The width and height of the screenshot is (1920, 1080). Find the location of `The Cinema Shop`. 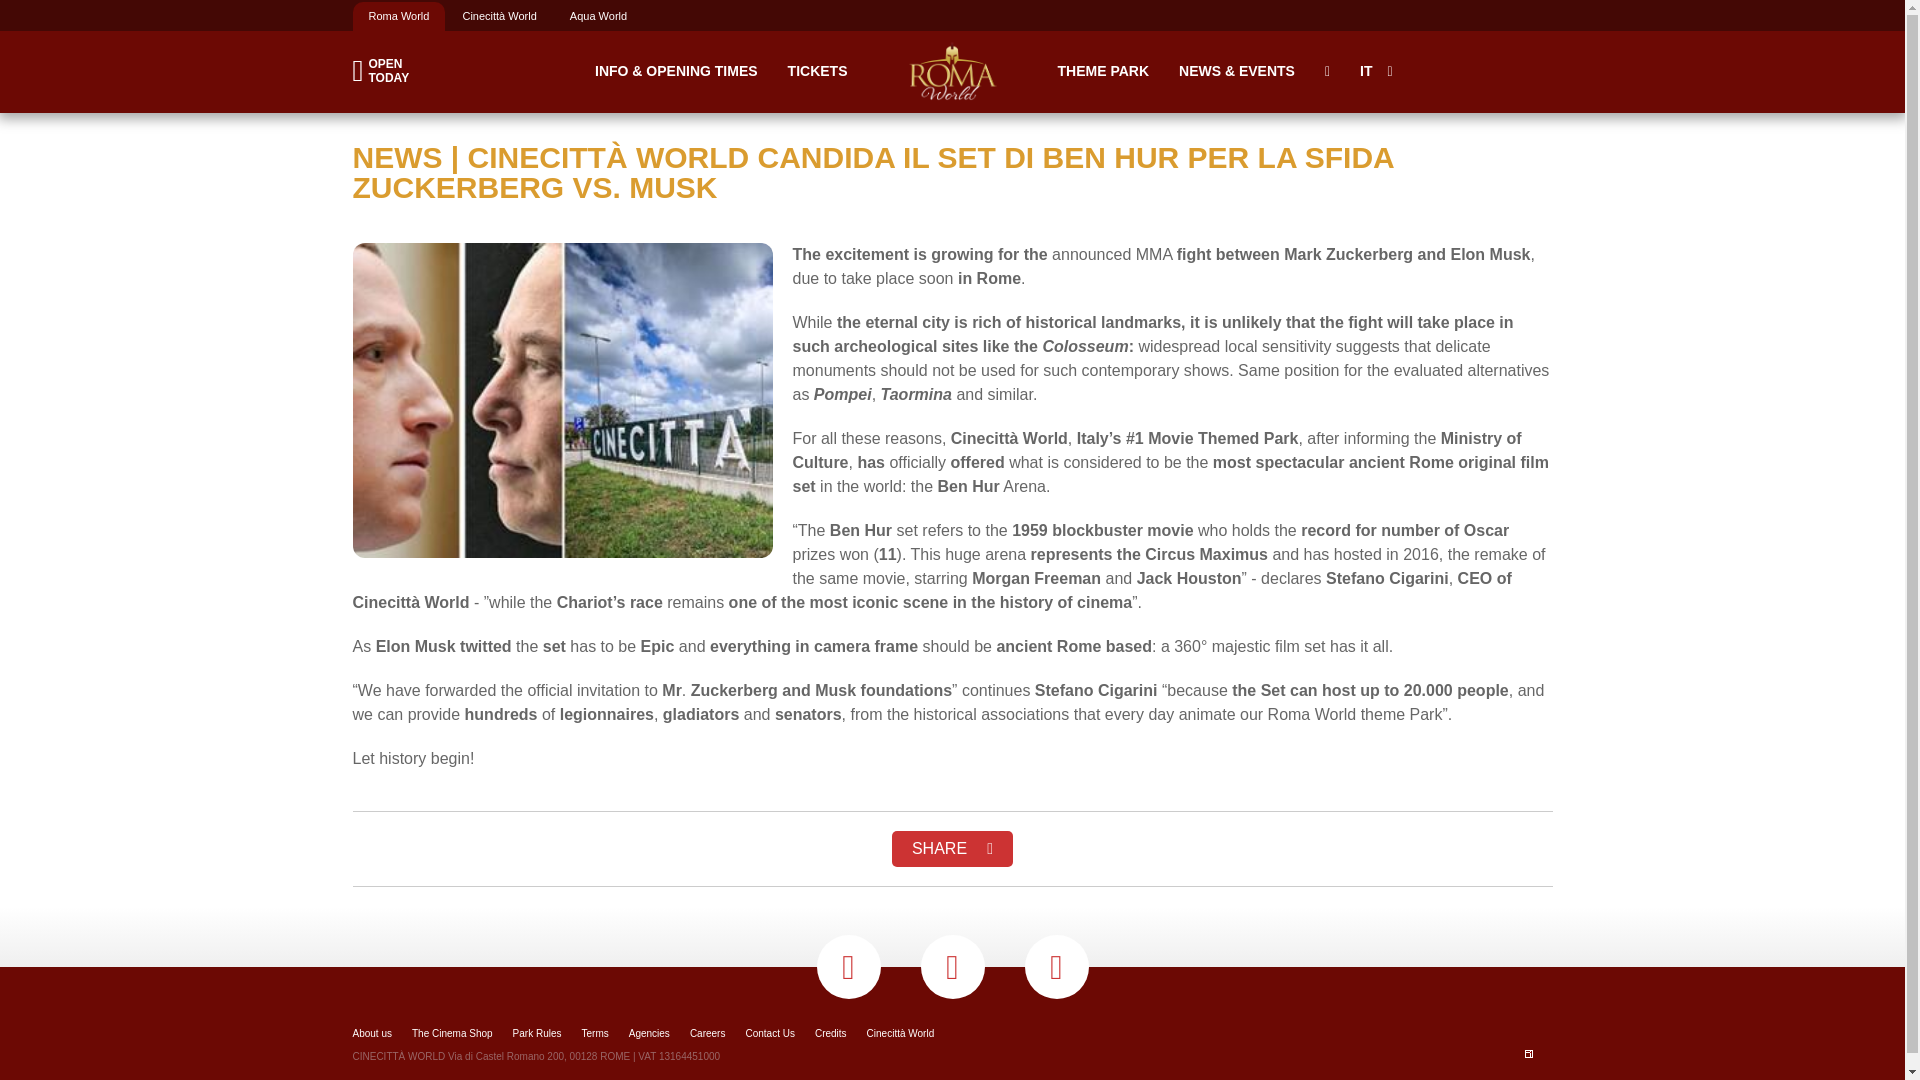

The Cinema Shop is located at coordinates (371, 1034).